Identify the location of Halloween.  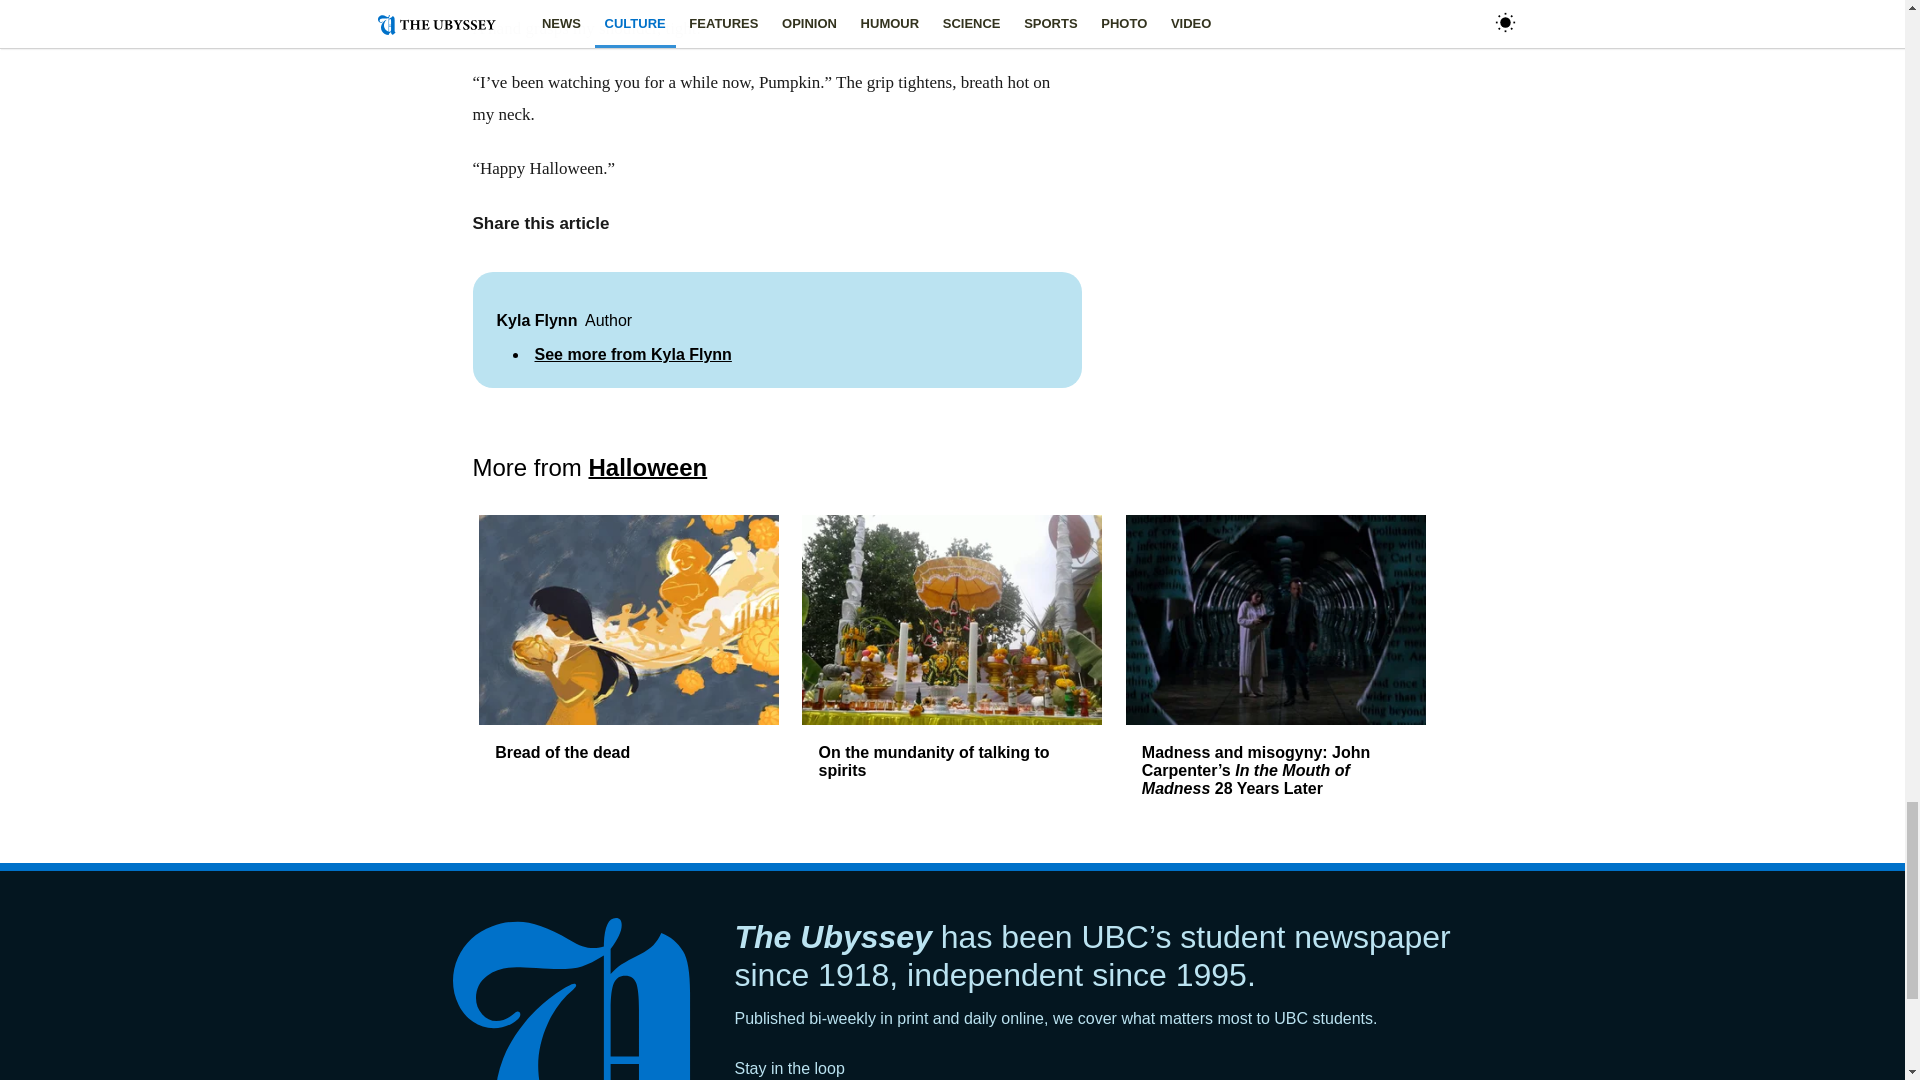
(648, 466).